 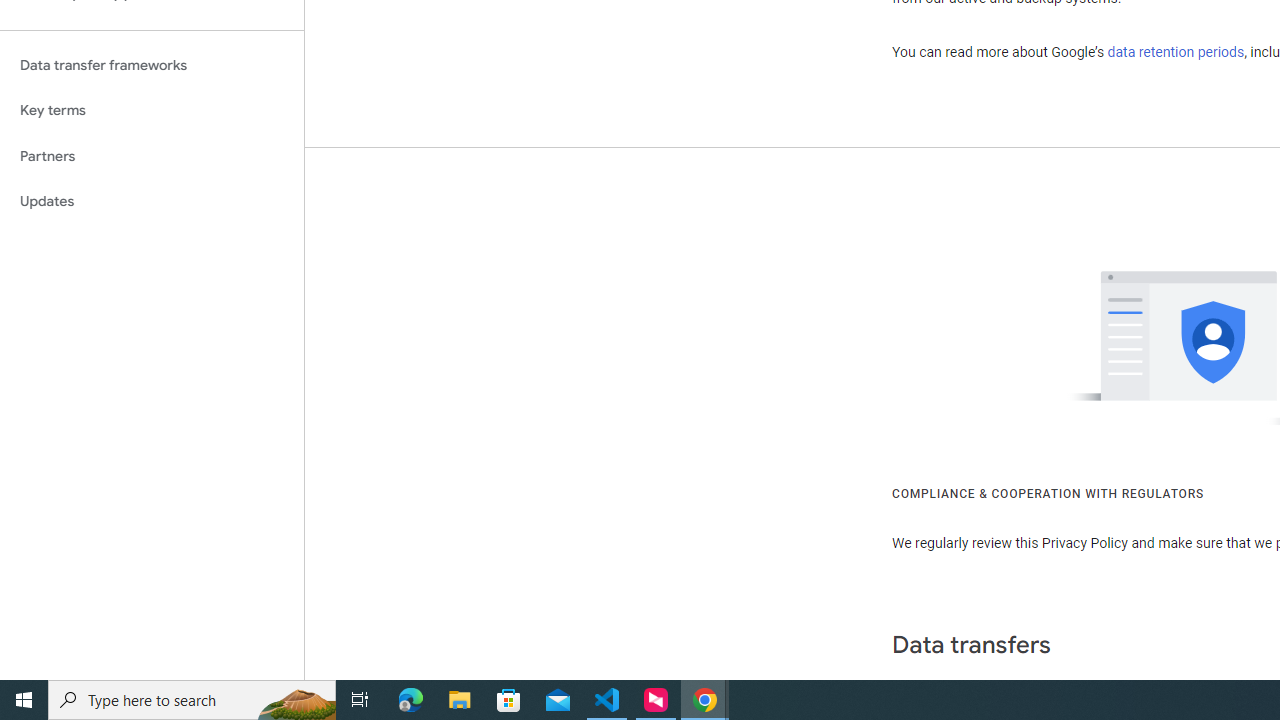 What do you see at coordinates (1176, 52) in the screenshot?
I see `data retention periods` at bounding box center [1176, 52].